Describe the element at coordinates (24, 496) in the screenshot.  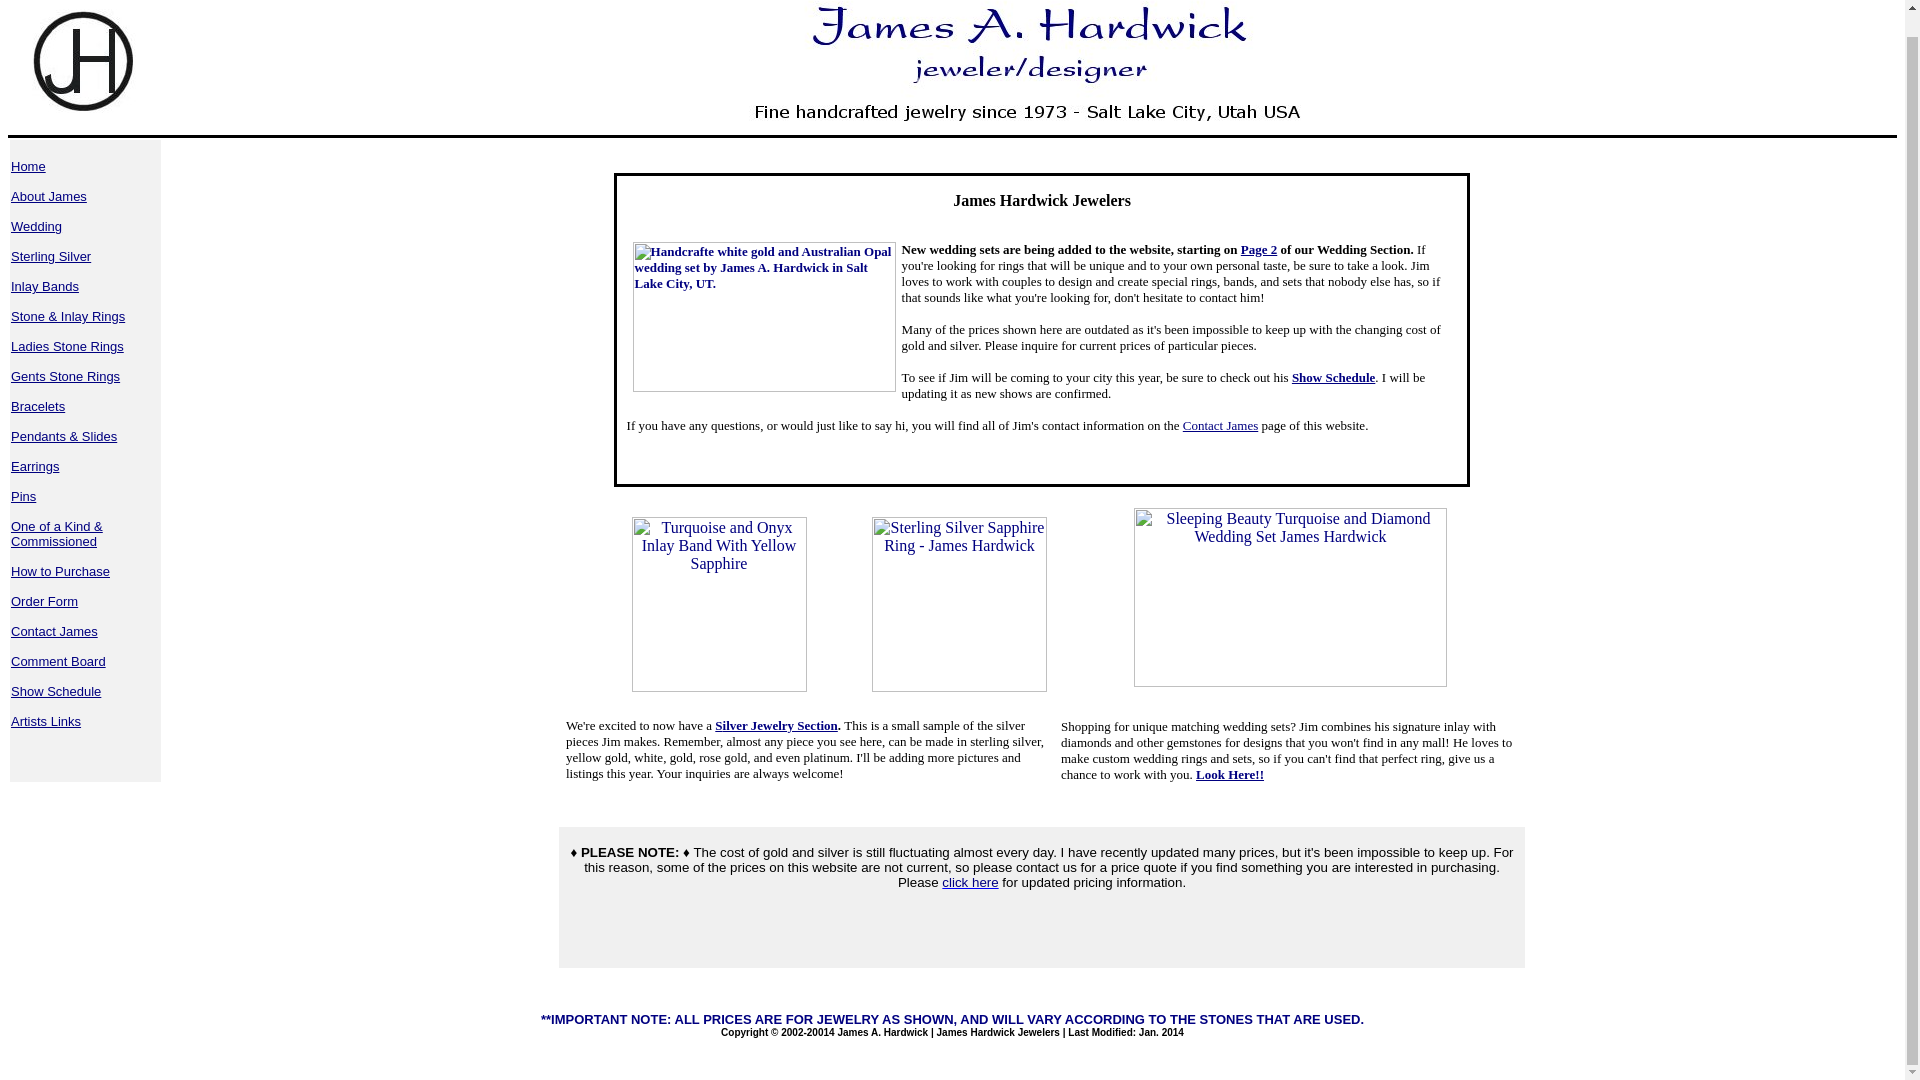
I see `Pins` at that location.